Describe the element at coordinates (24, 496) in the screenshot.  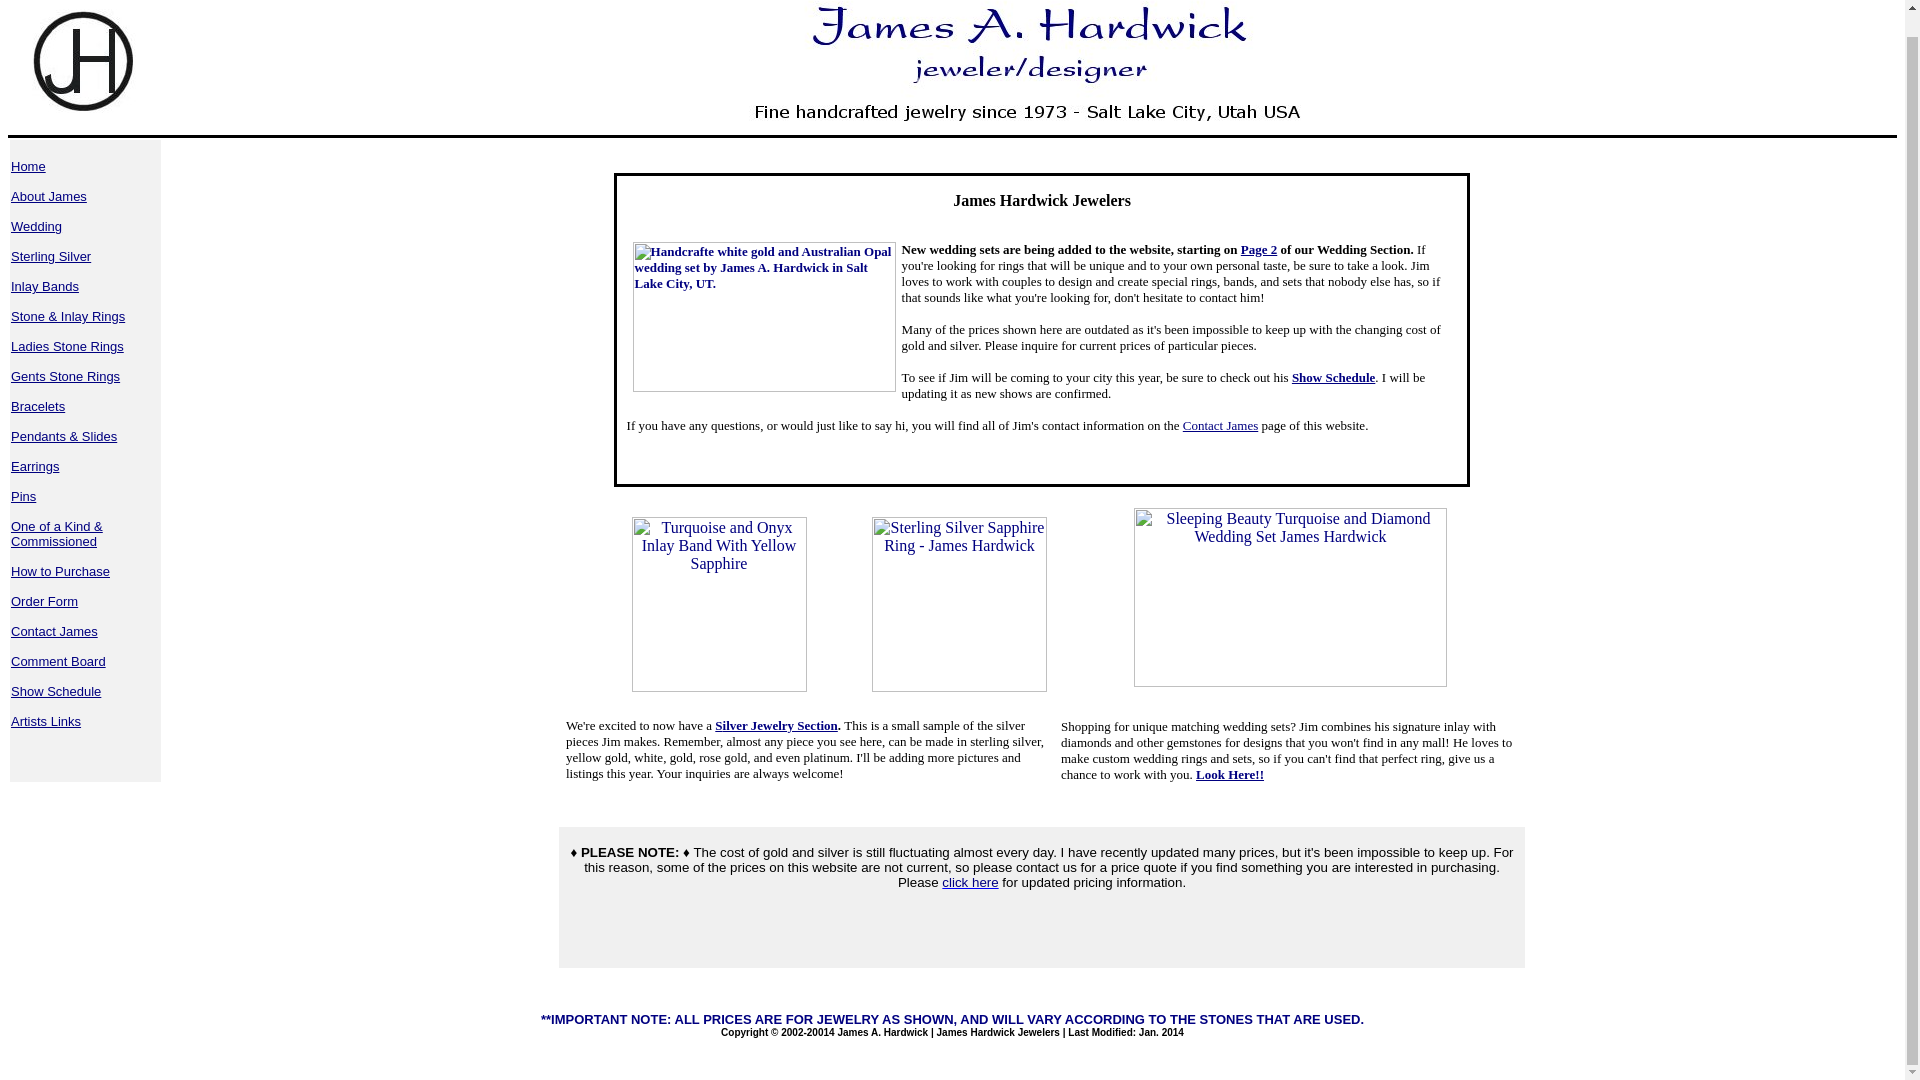
I see `Pins` at that location.